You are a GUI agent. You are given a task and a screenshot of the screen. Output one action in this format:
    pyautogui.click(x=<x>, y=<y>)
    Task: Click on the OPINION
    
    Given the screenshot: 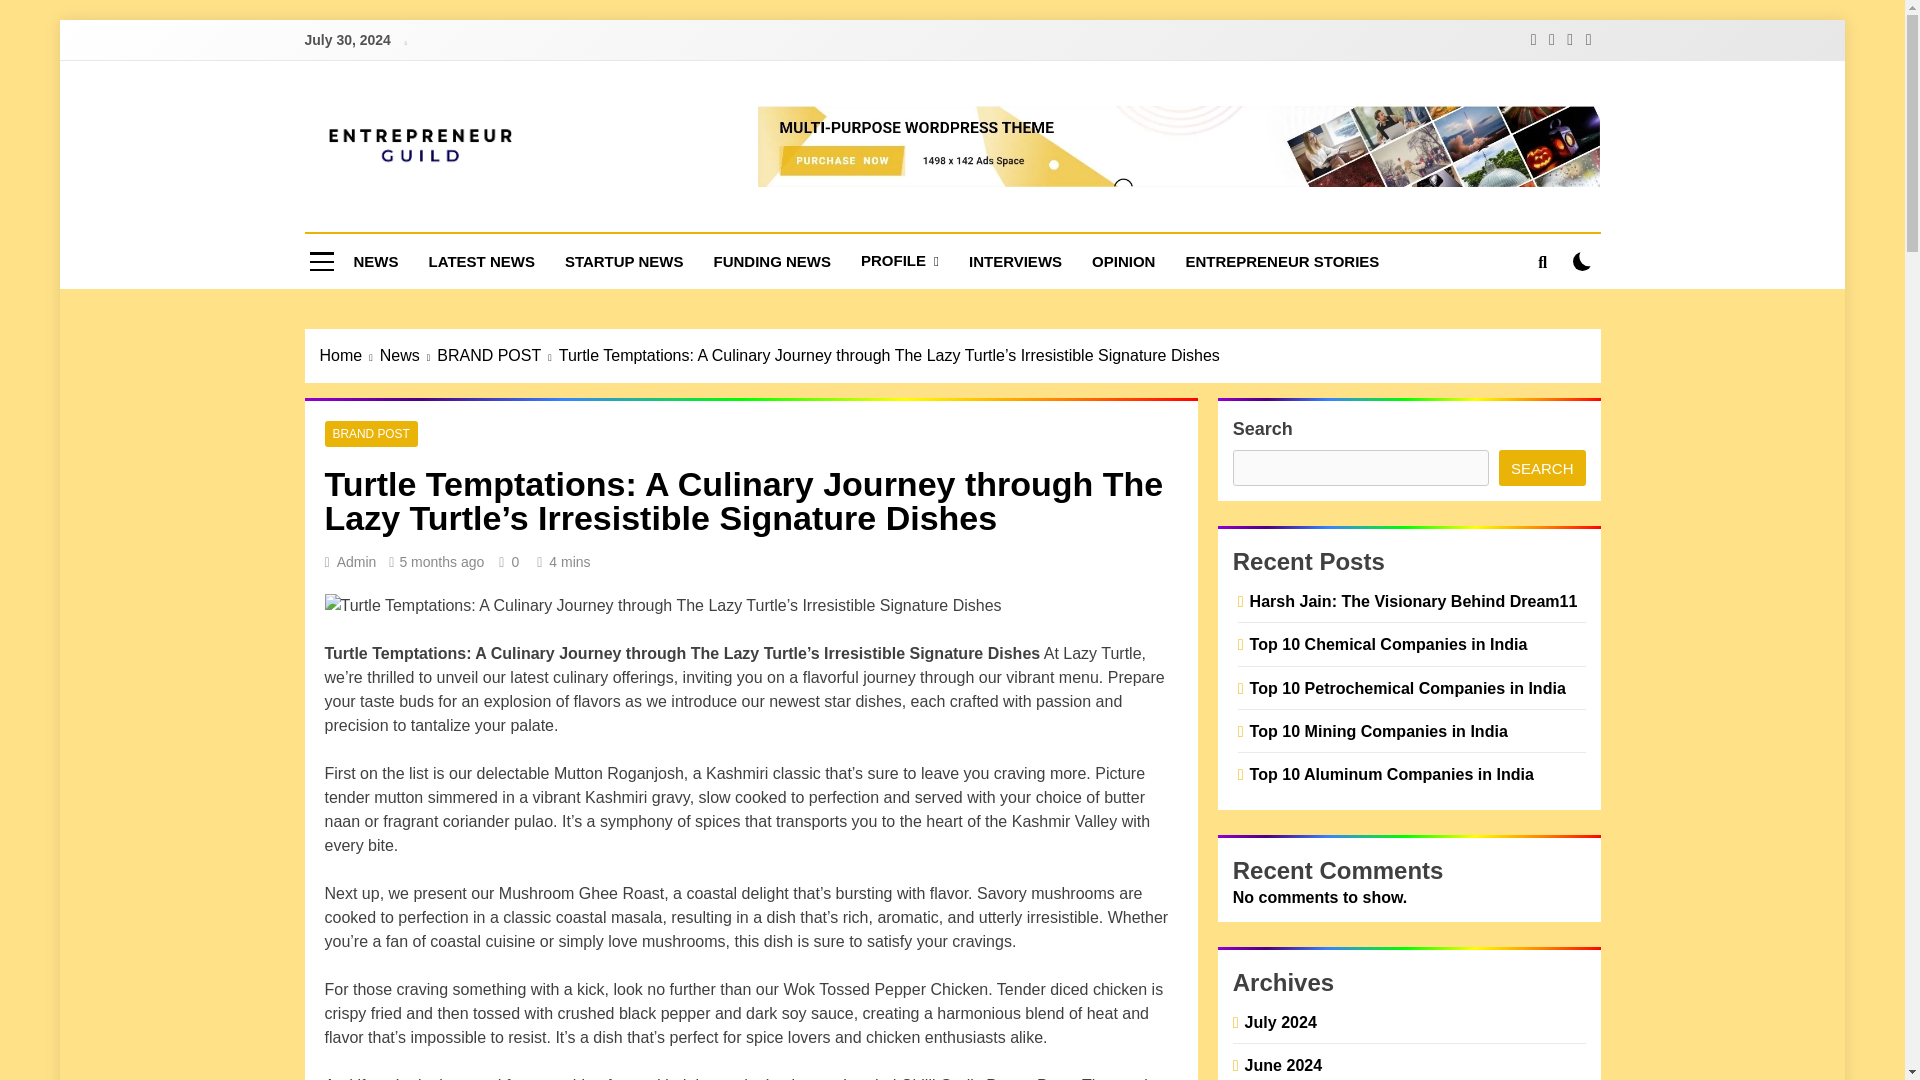 What is the action you would take?
    pyautogui.click(x=1123, y=262)
    